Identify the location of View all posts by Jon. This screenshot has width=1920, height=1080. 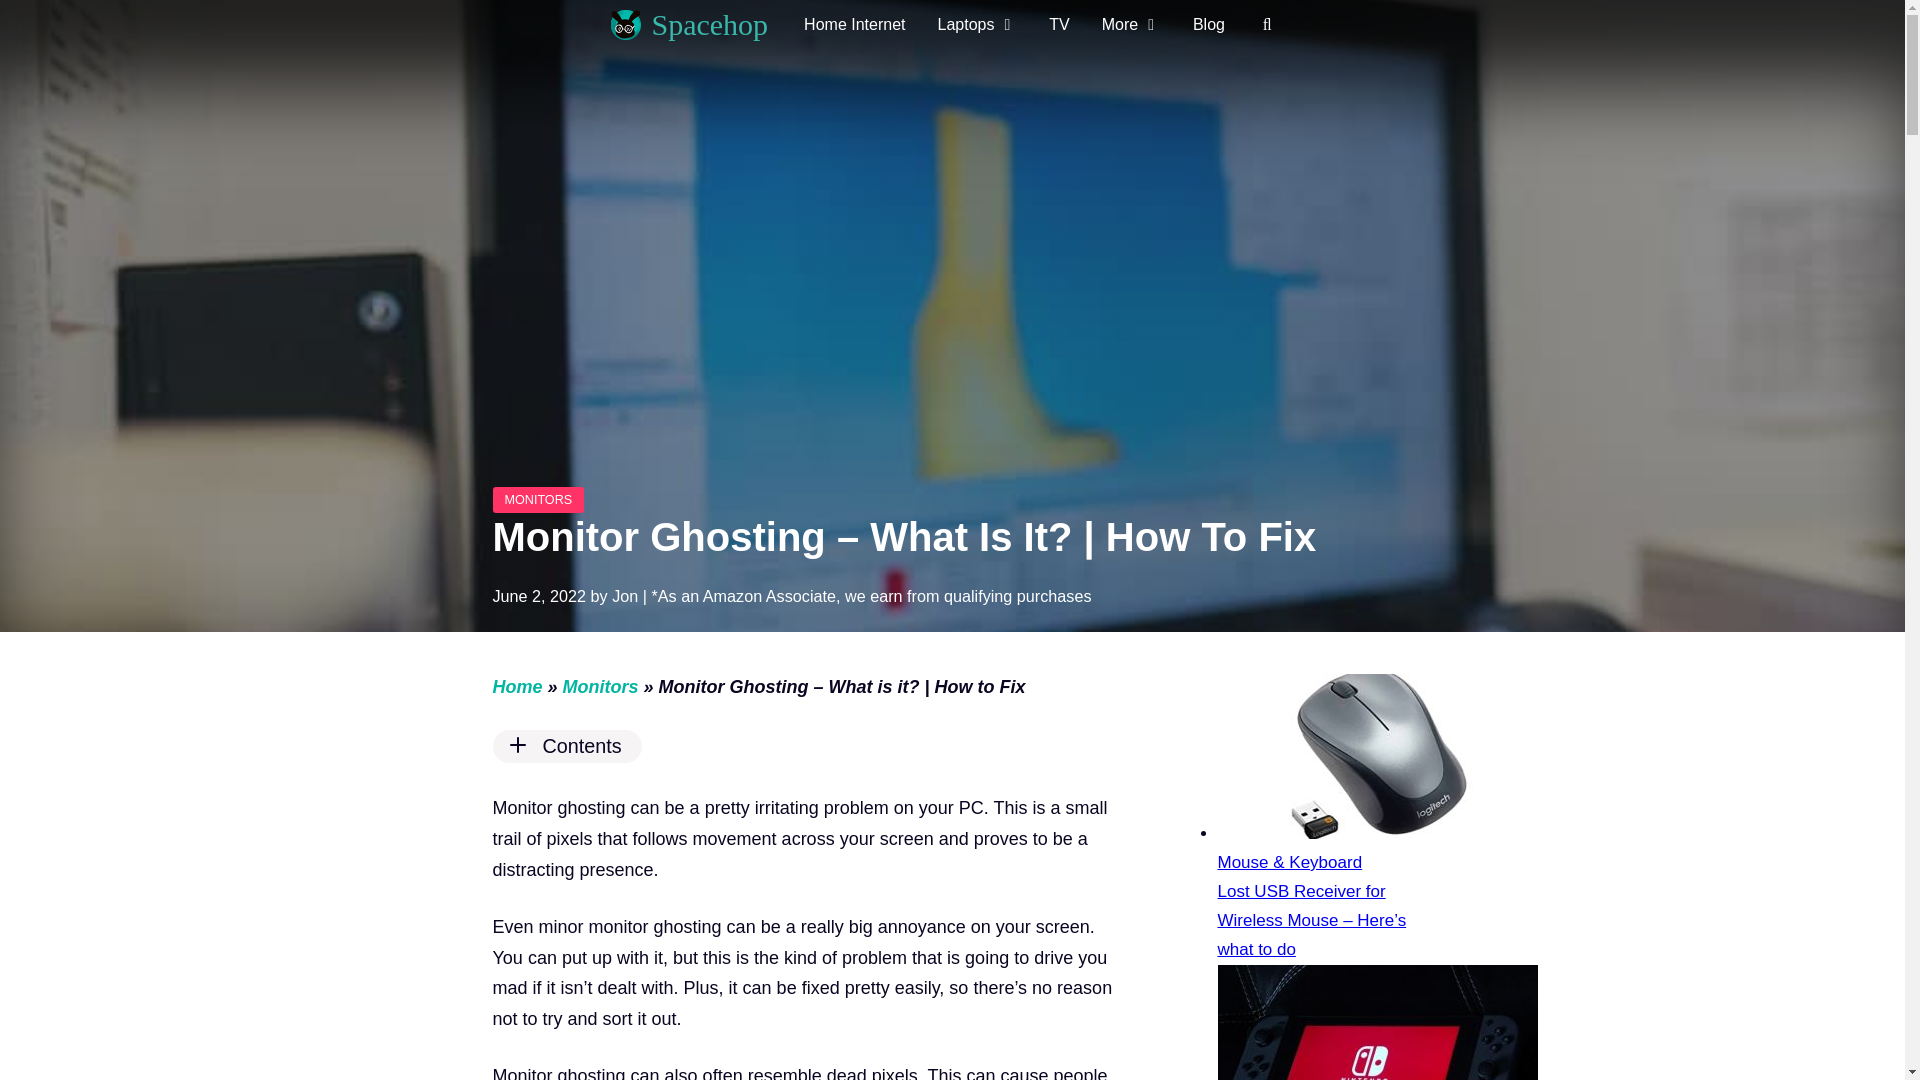
(624, 596).